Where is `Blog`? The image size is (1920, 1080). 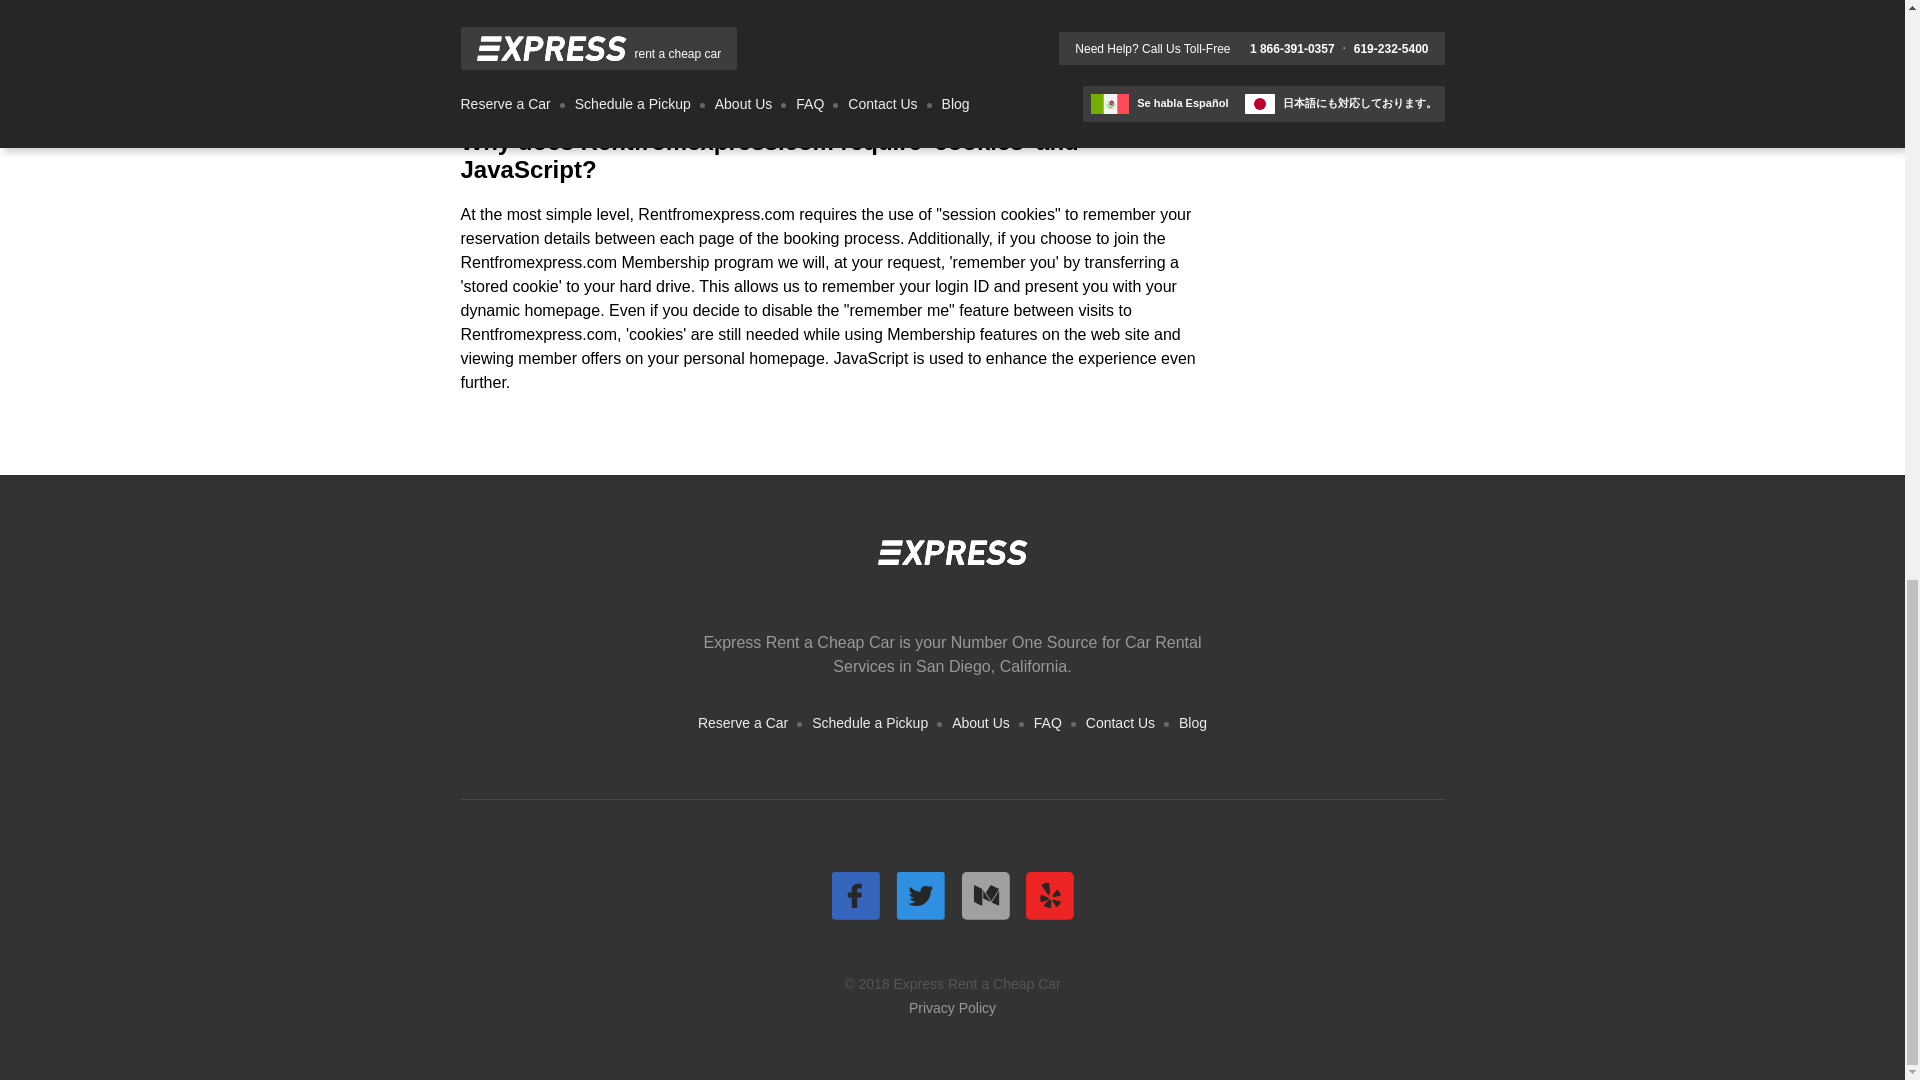 Blog is located at coordinates (1192, 722).